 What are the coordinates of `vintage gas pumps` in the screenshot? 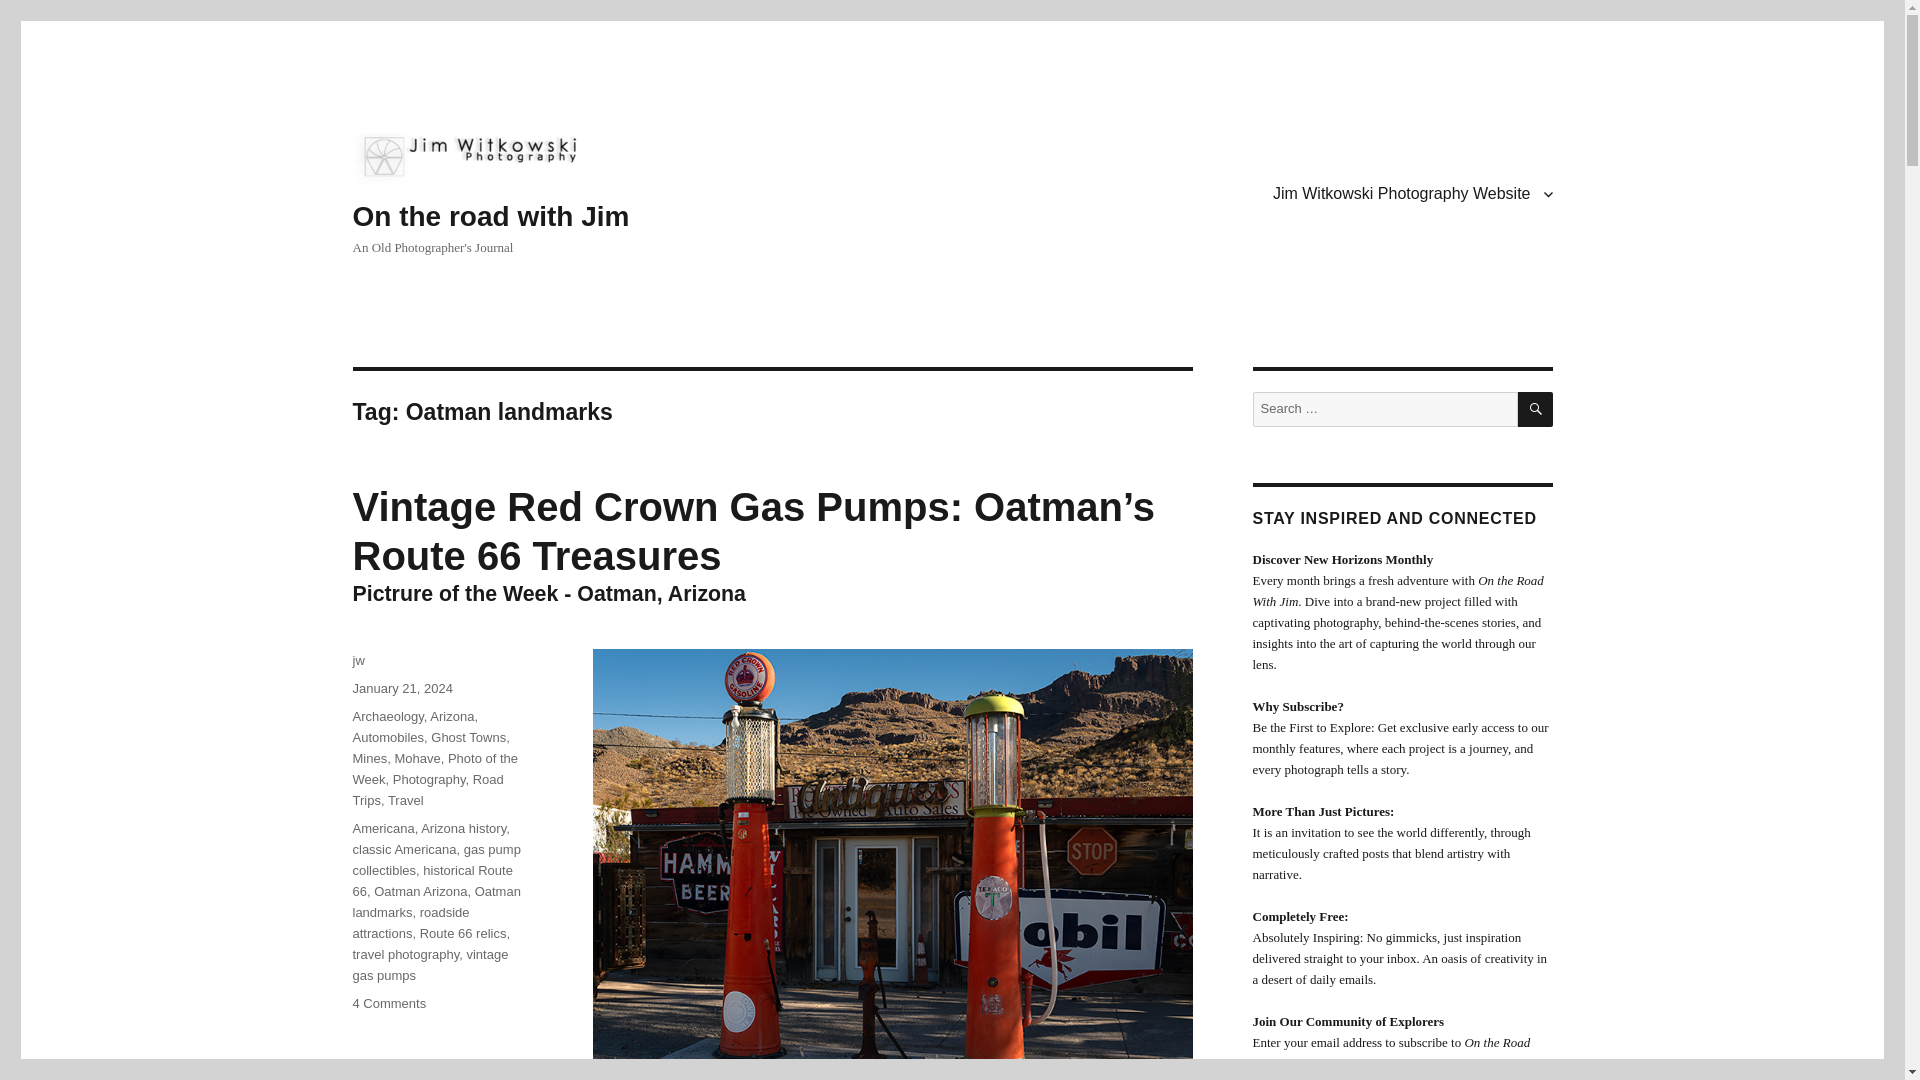 It's located at (430, 964).